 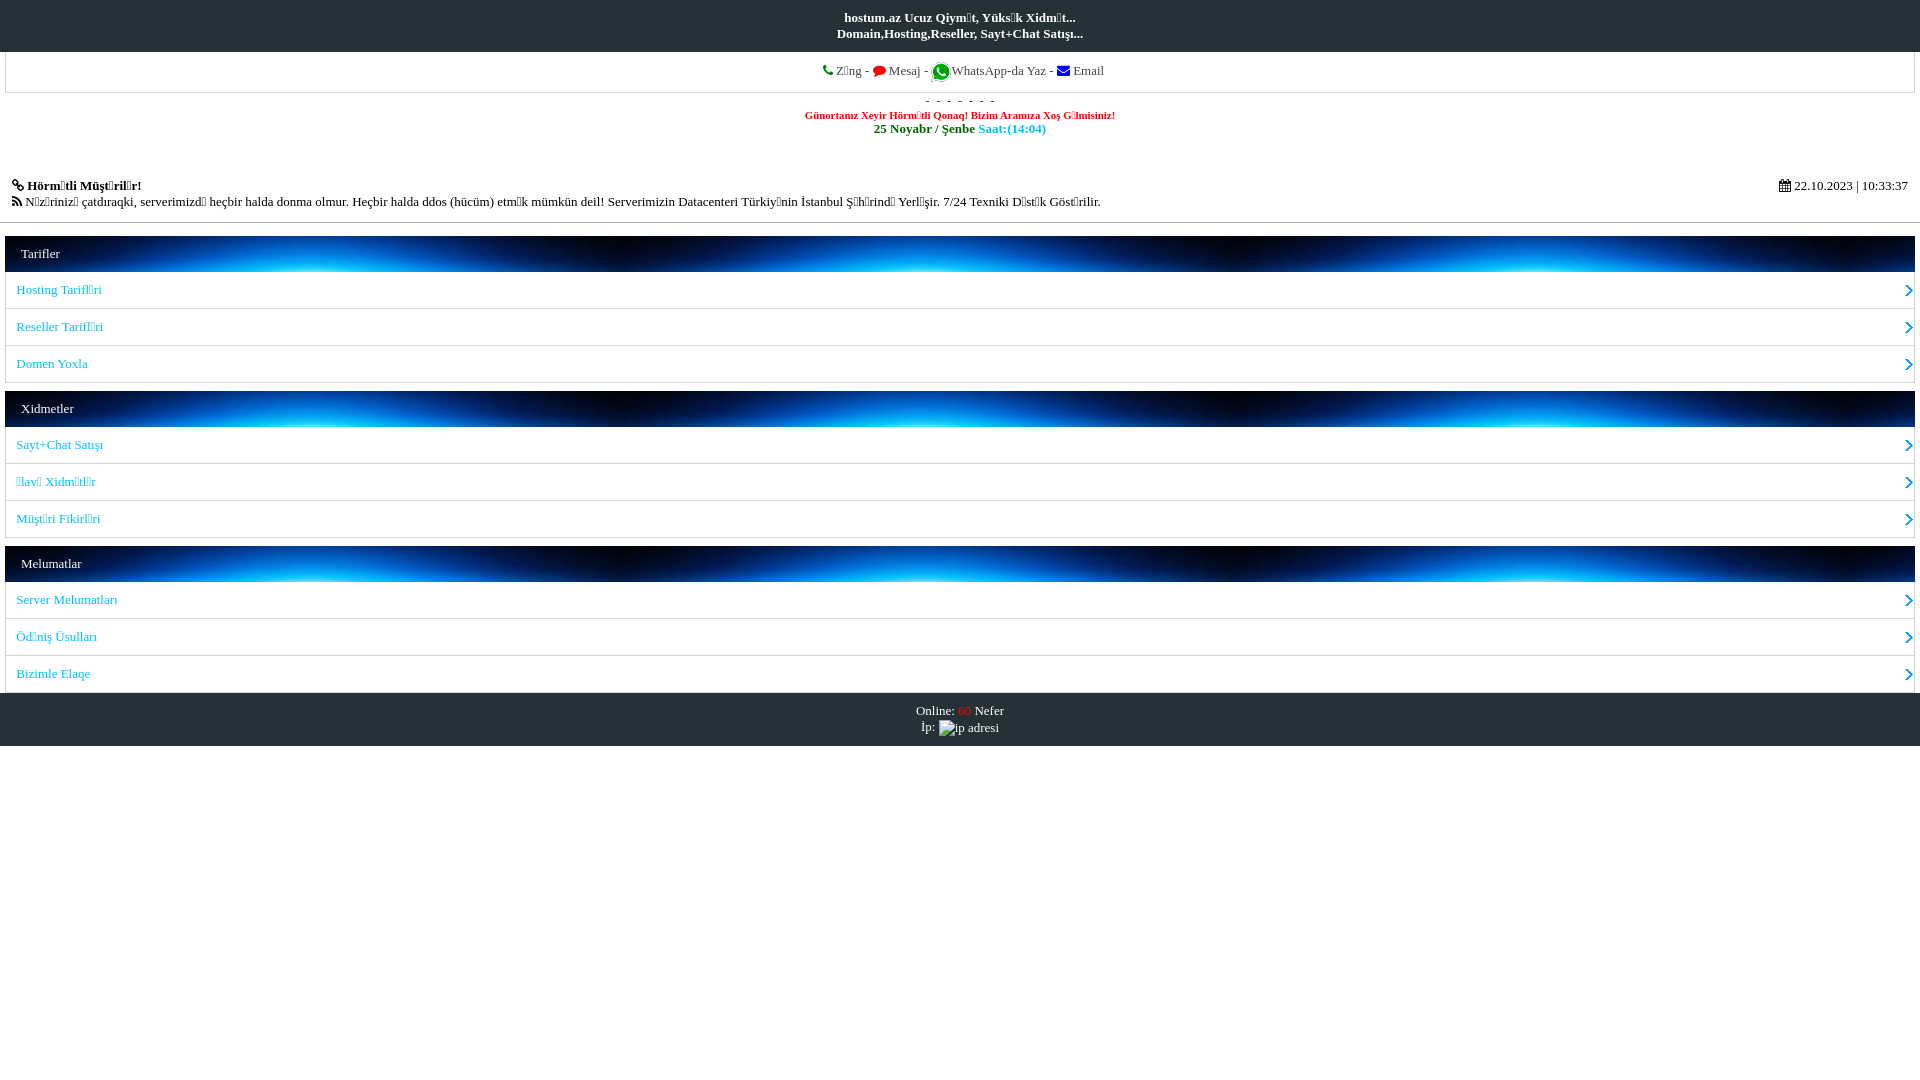 I want to click on Email, so click(x=1080, y=70).